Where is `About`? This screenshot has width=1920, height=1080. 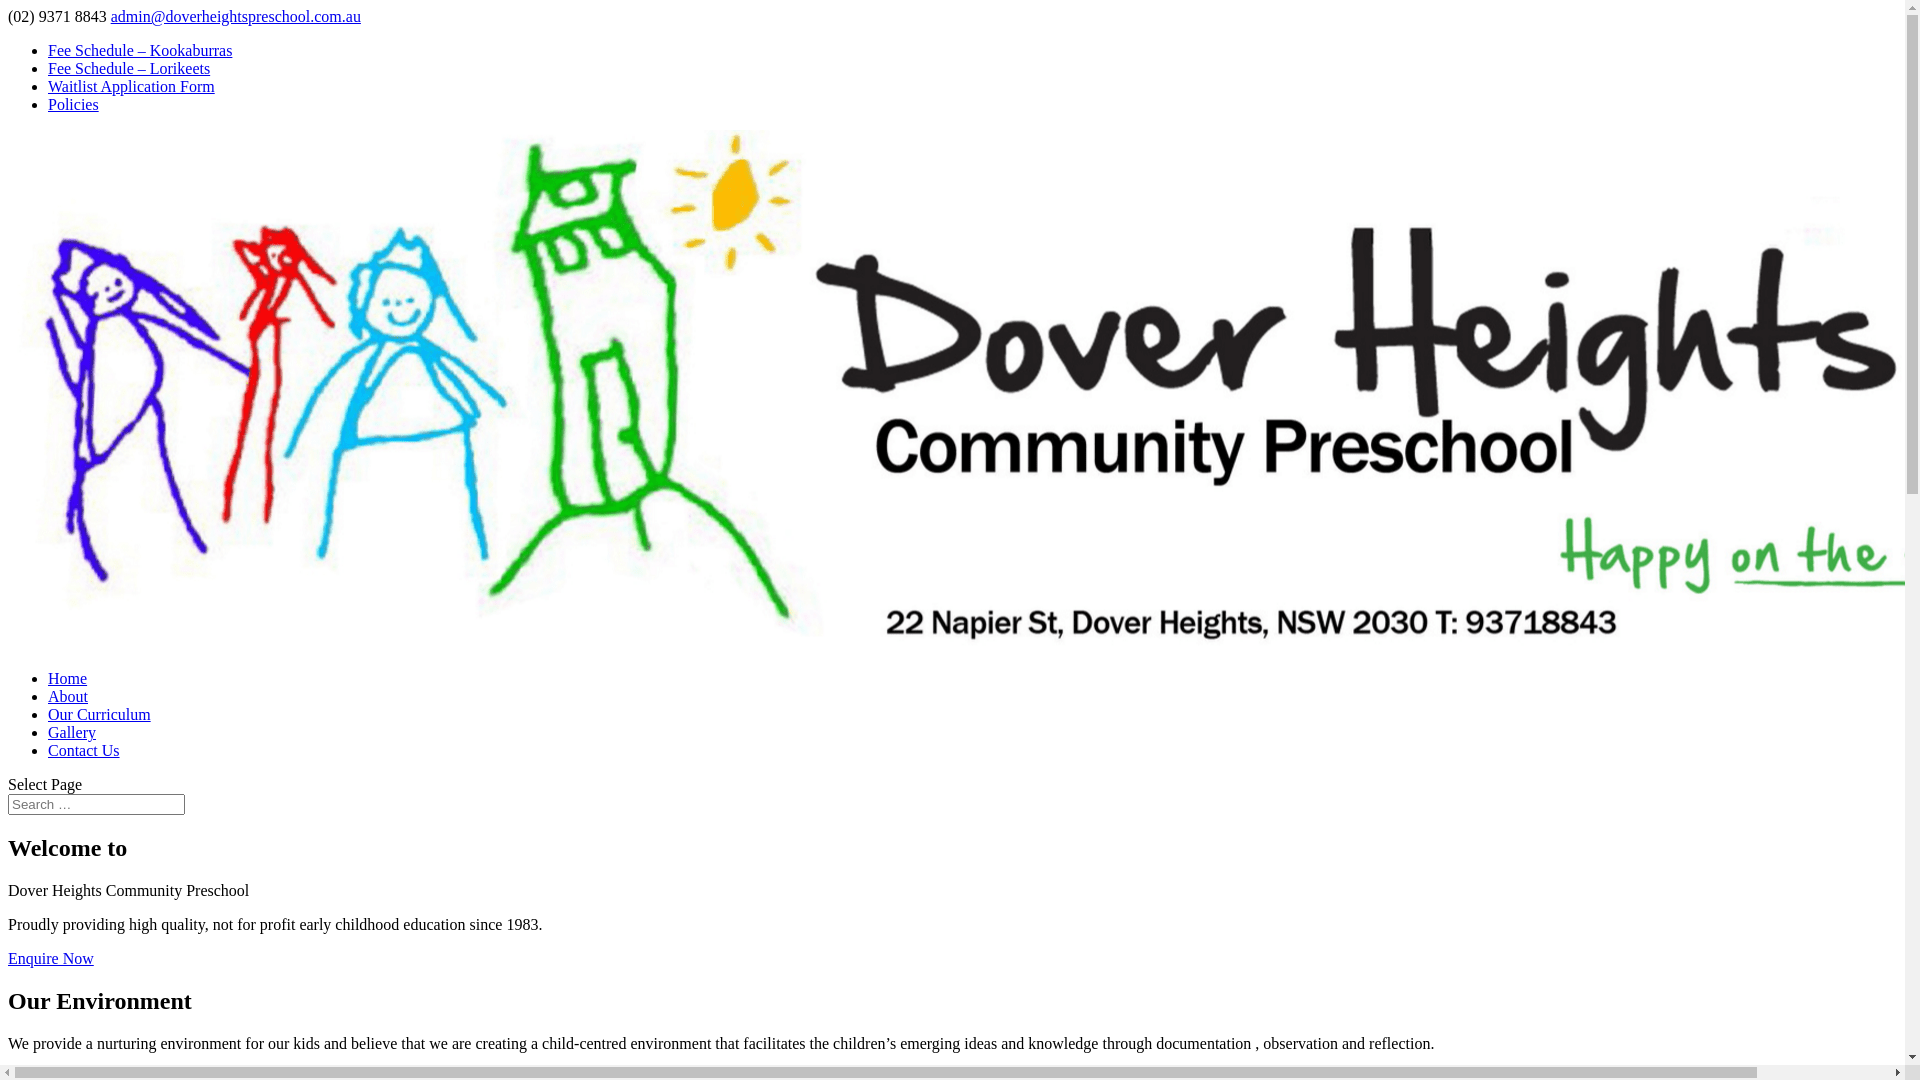 About is located at coordinates (68, 696).